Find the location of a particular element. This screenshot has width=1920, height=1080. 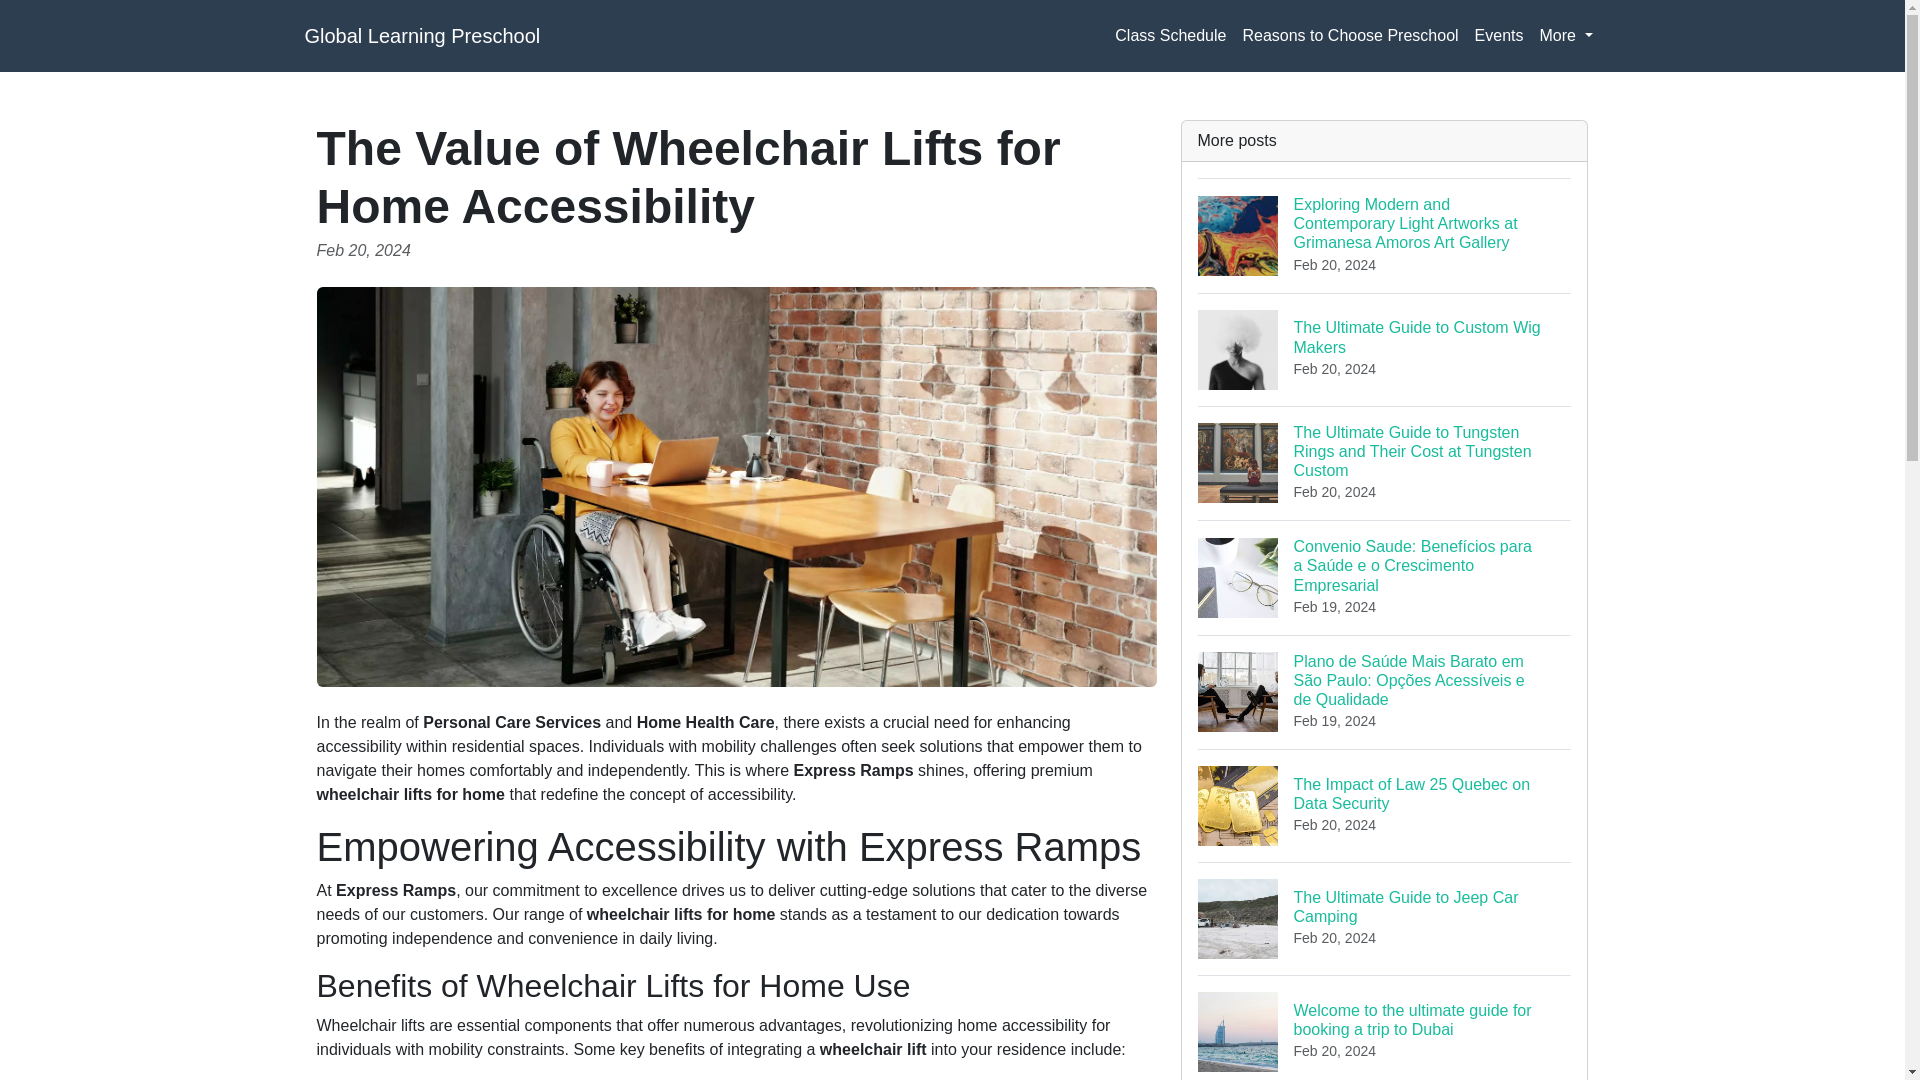

Global Learning Preschool is located at coordinates (1350, 36).